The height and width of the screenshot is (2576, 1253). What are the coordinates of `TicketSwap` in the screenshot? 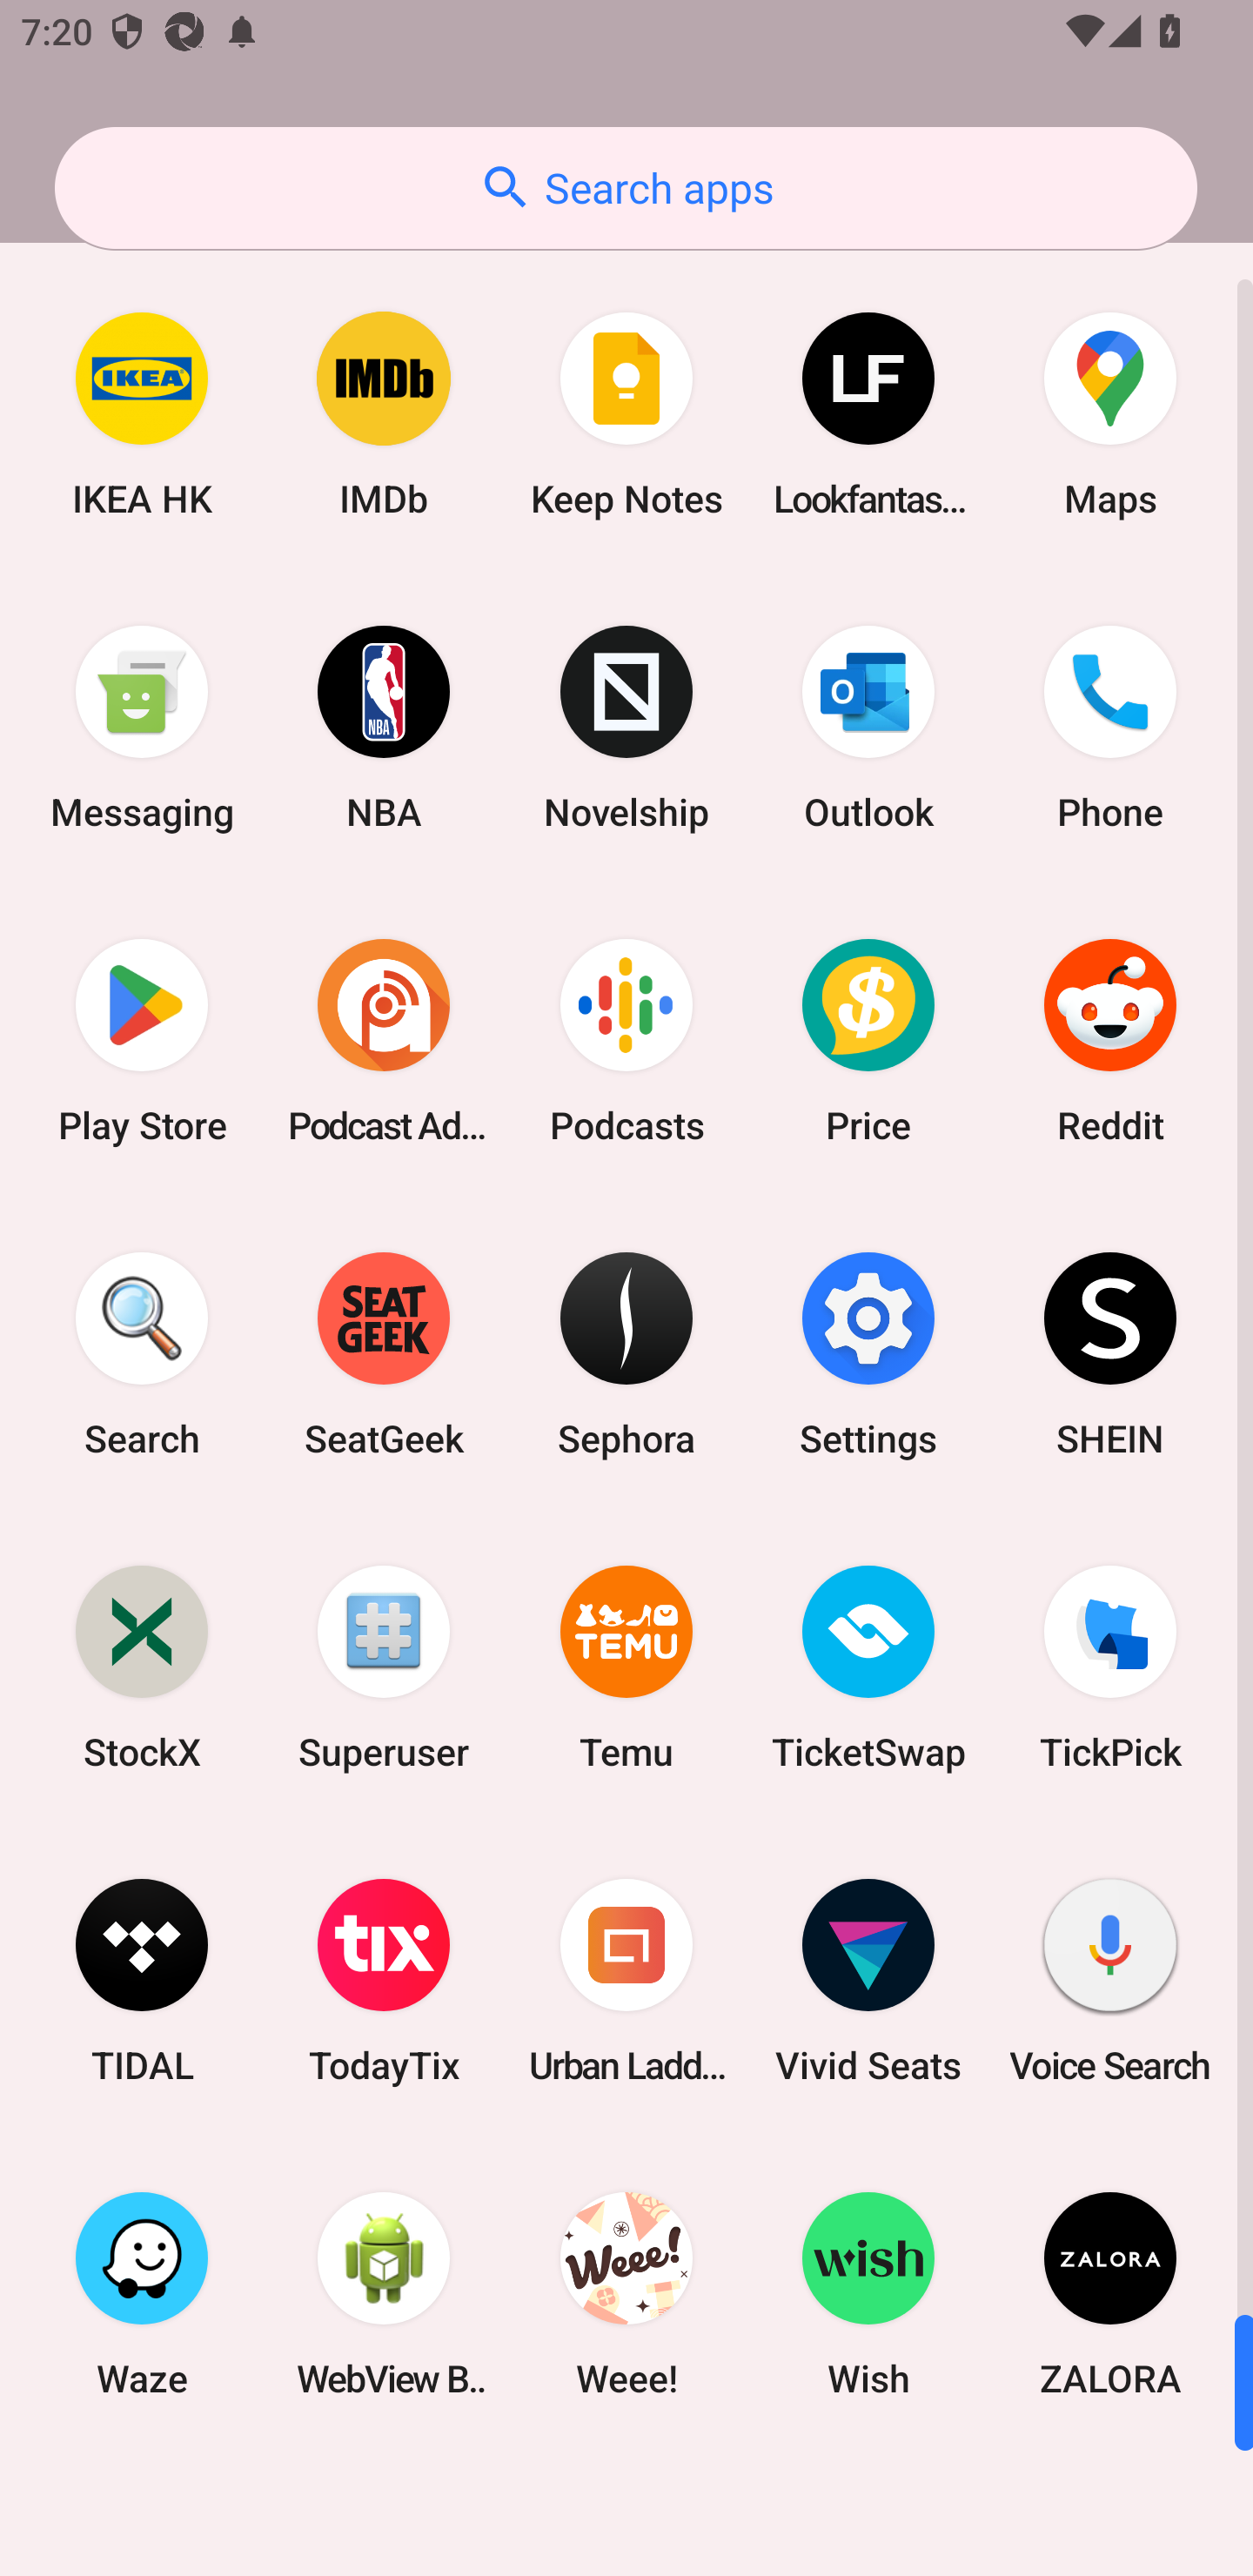 It's located at (868, 1666).